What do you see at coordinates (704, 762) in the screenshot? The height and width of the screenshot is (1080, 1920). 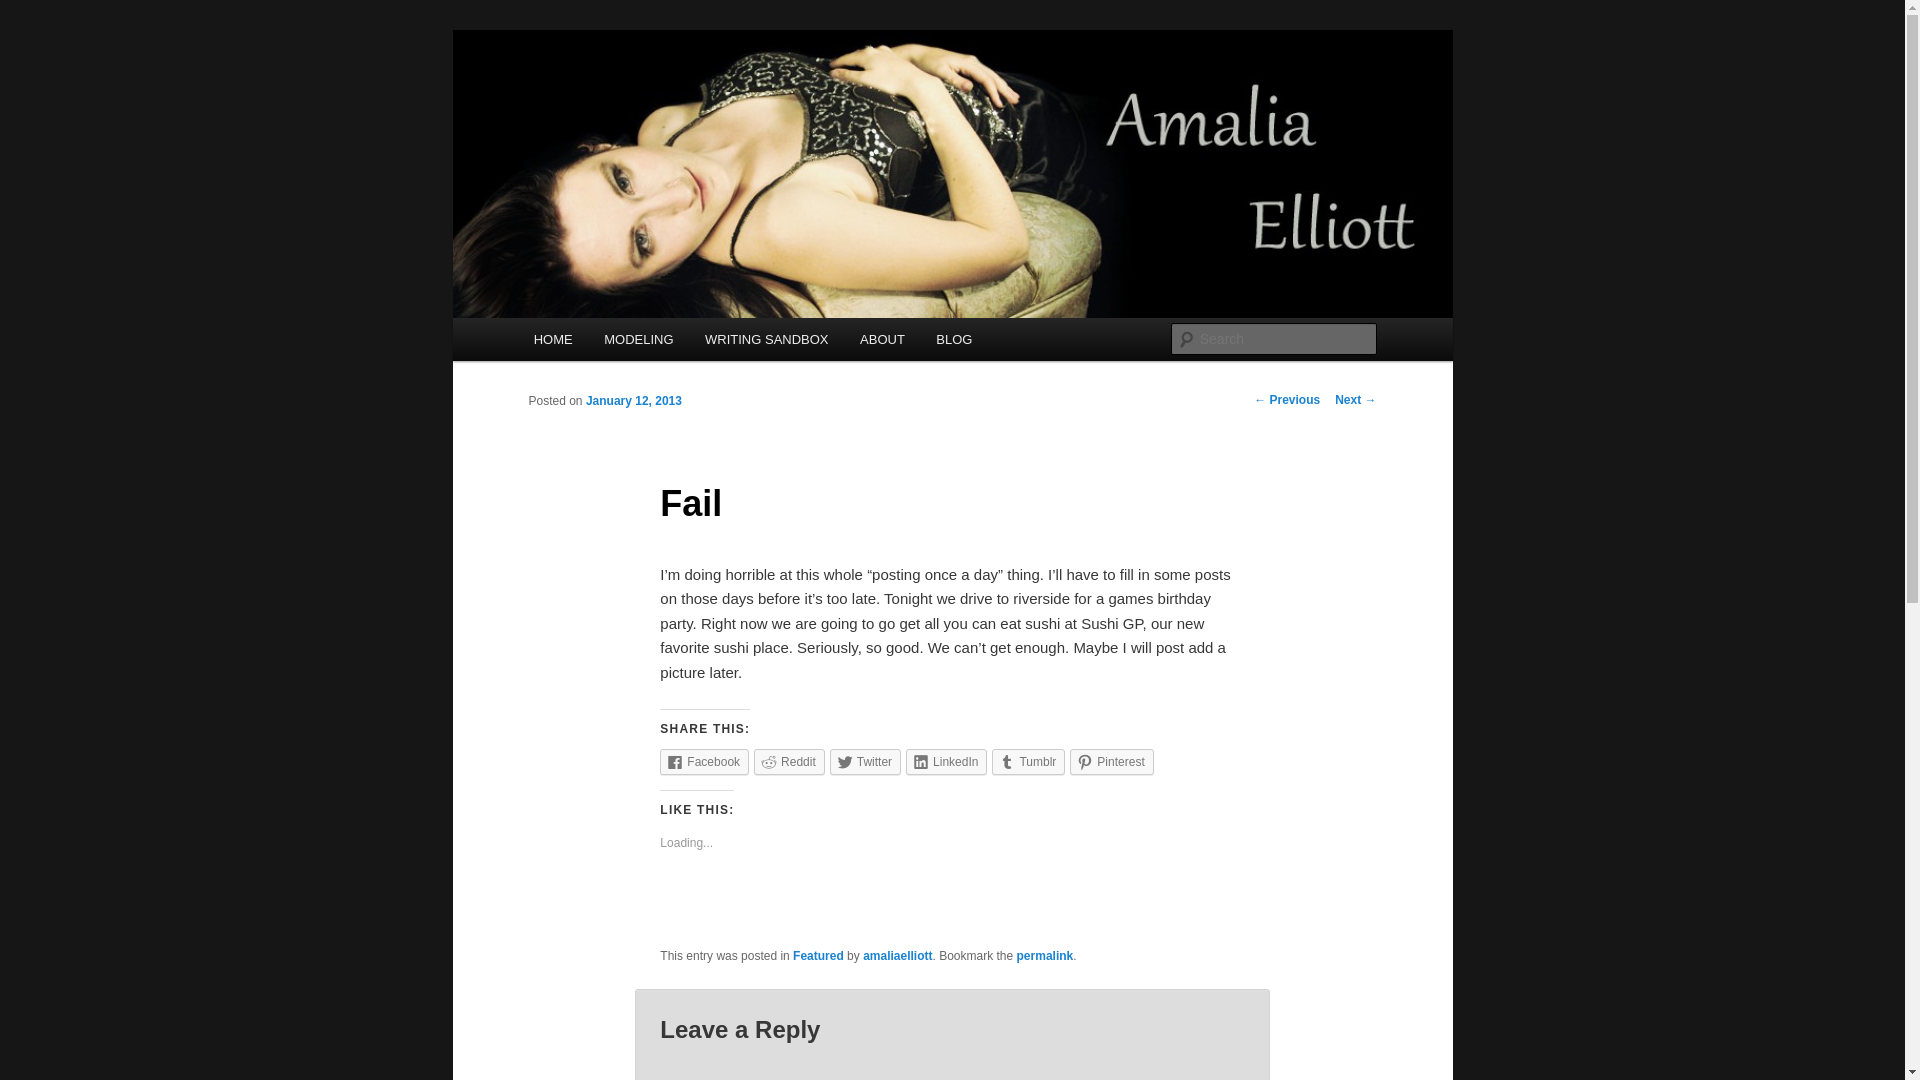 I see `Facebook` at bounding box center [704, 762].